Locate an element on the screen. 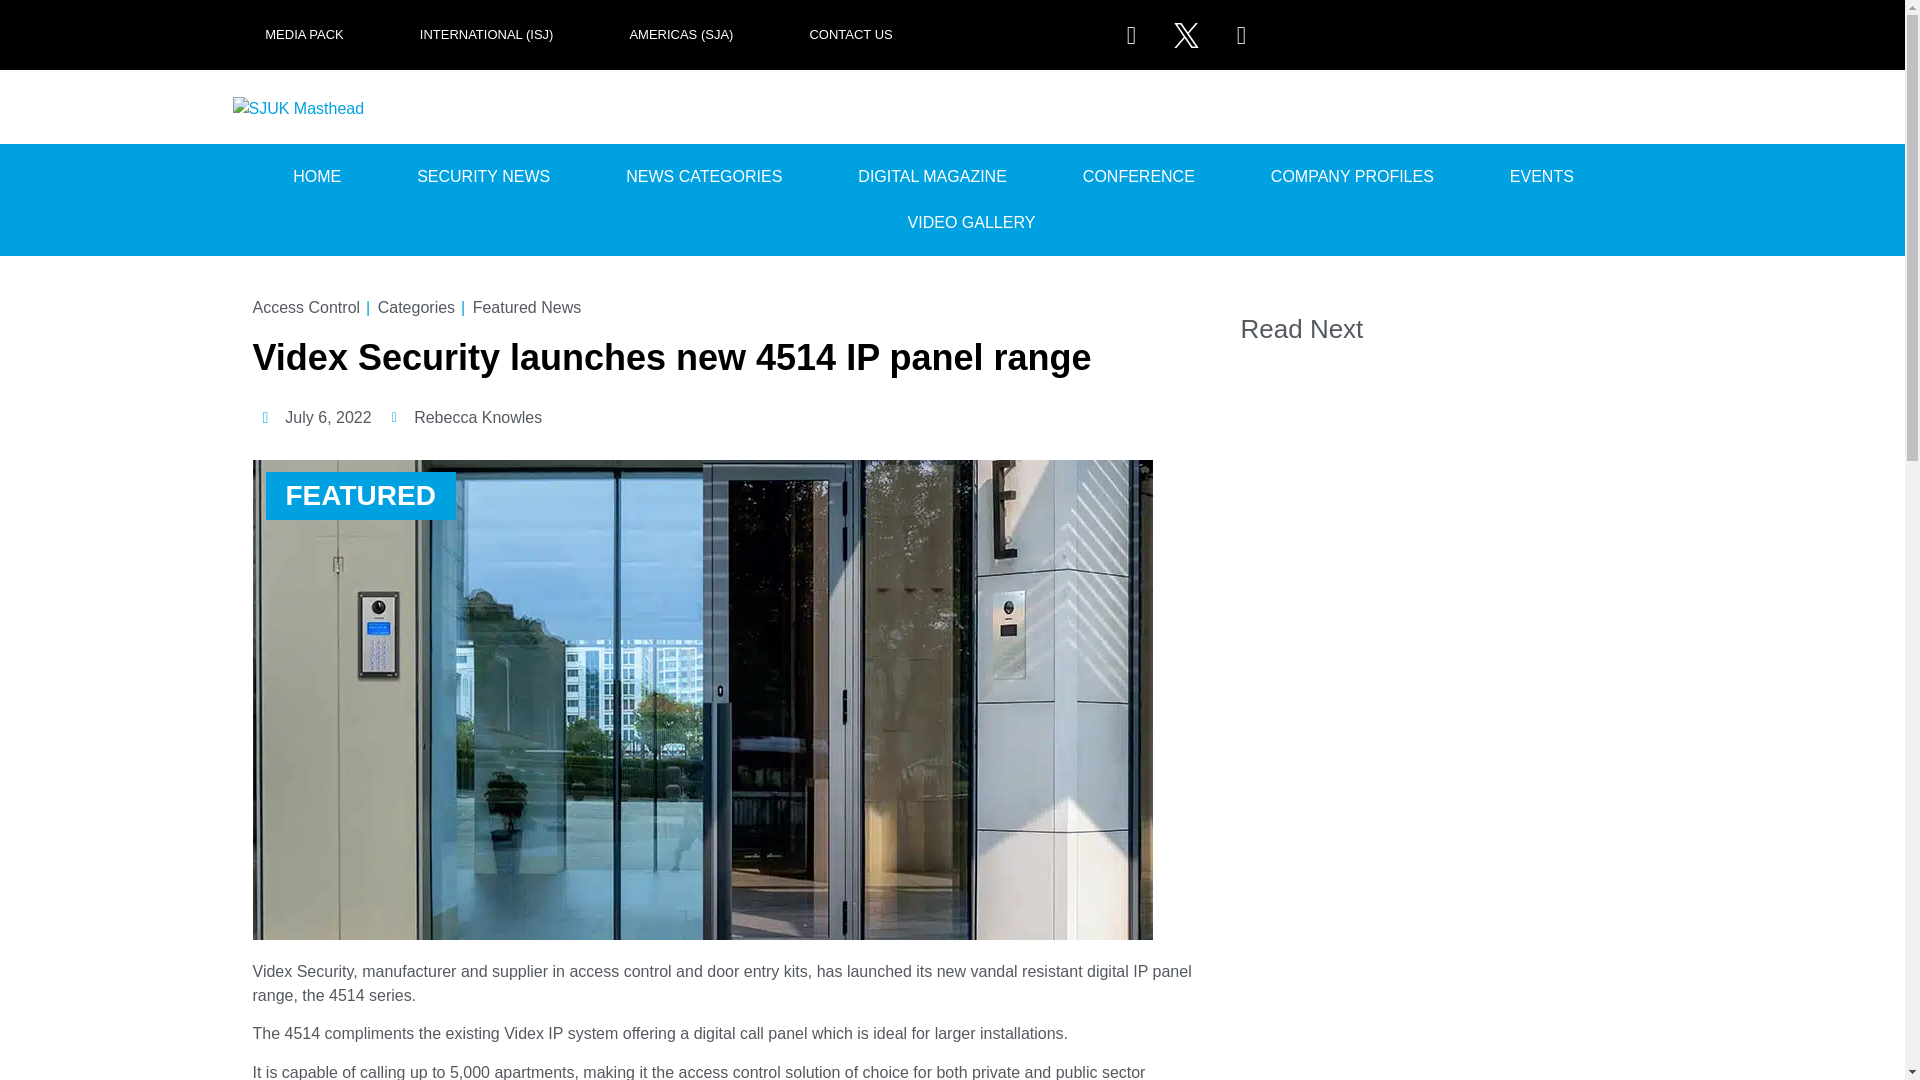  EVENTS is located at coordinates (1542, 176).